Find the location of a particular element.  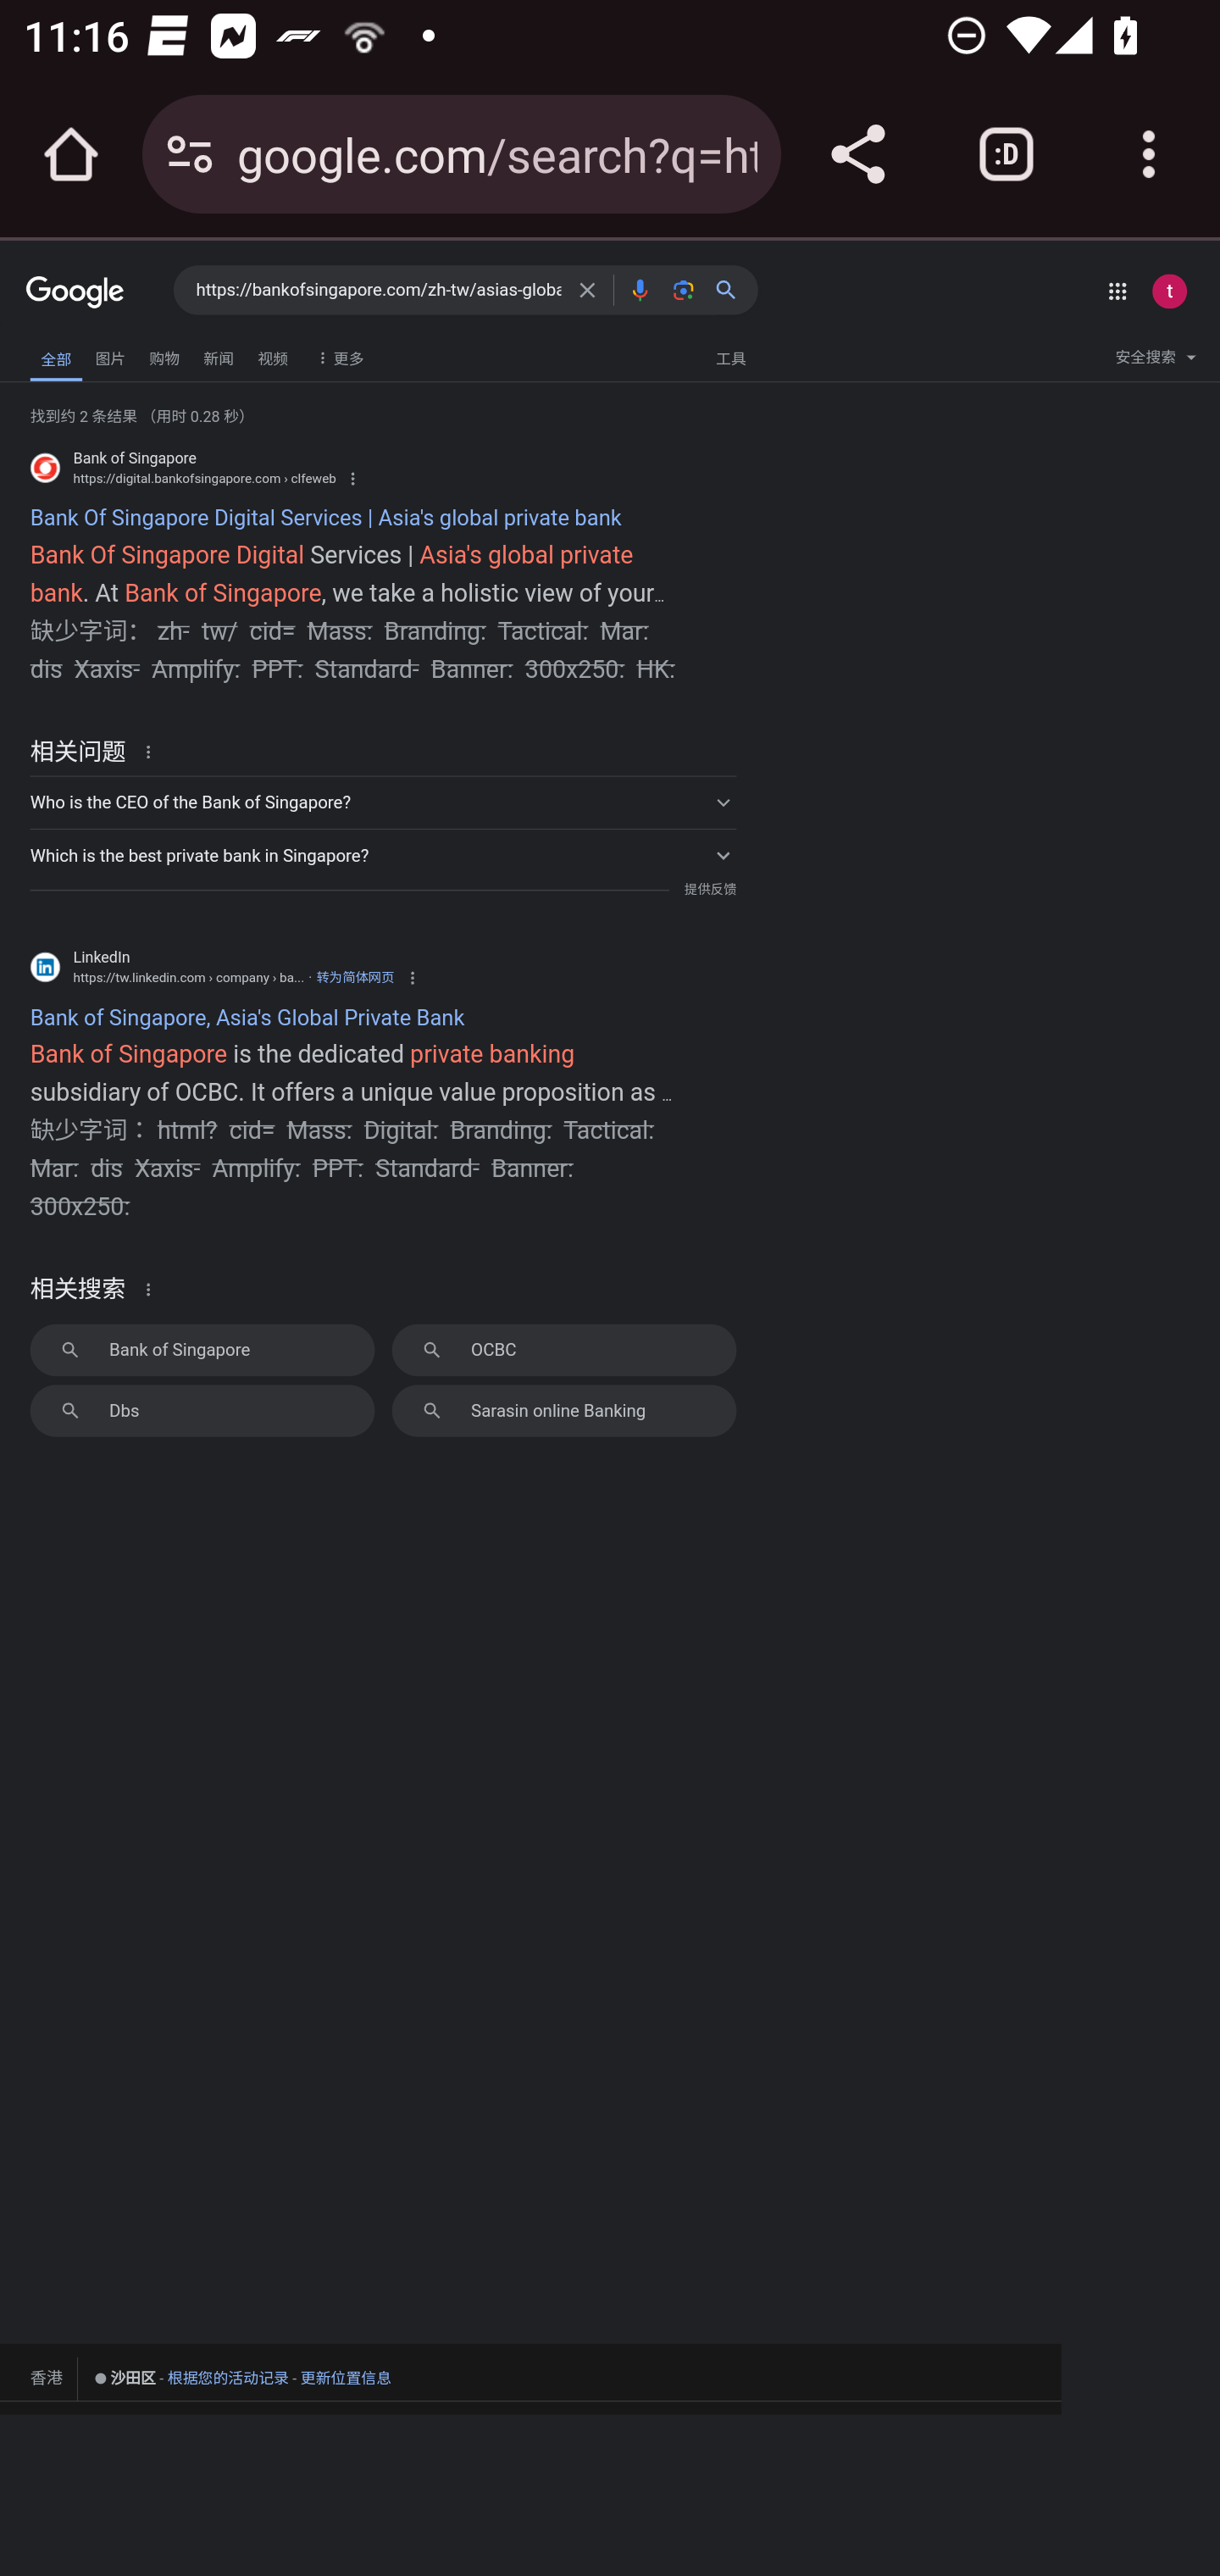

Switch or close tabs is located at coordinates (1006, 154).